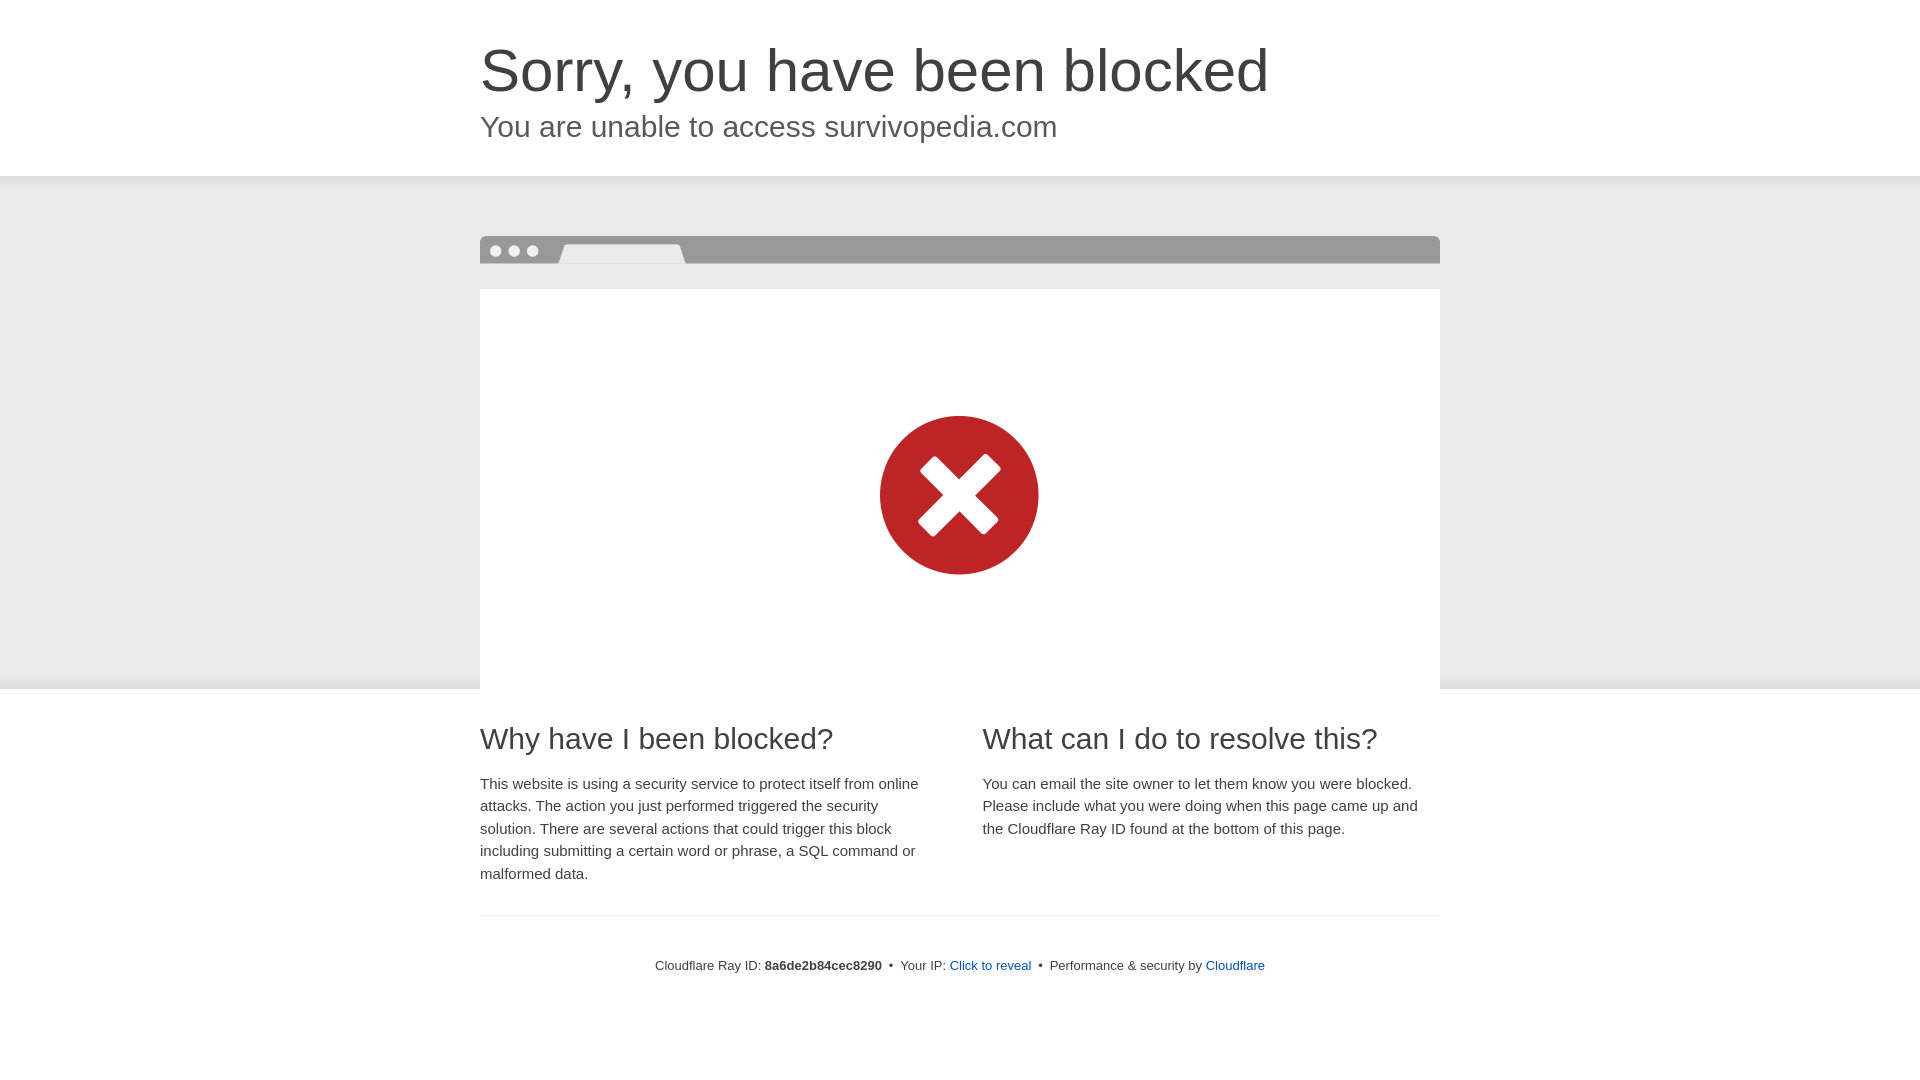 The image size is (1920, 1080). I want to click on Cloudflare, so click(1235, 965).